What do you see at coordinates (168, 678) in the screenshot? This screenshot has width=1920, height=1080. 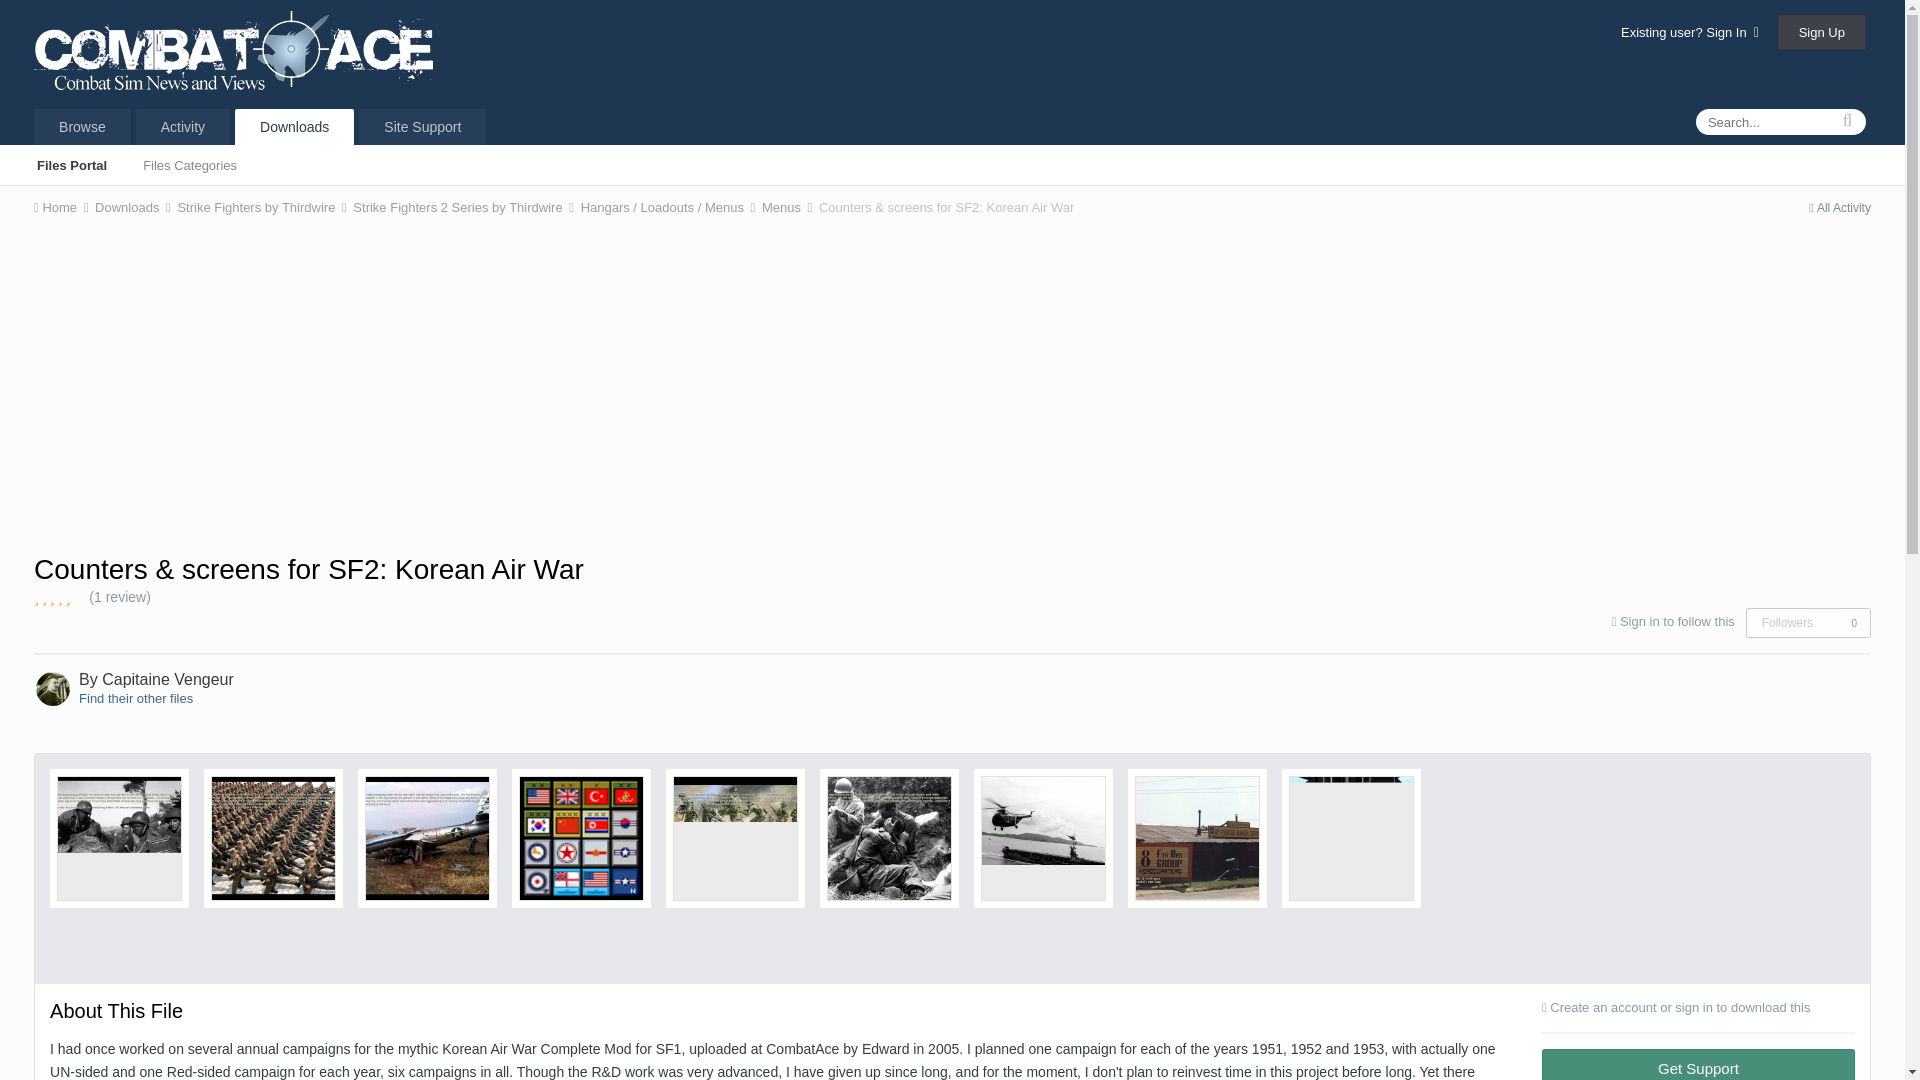 I see `Go to Capitaine Vengeur's profile` at bounding box center [168, 678].